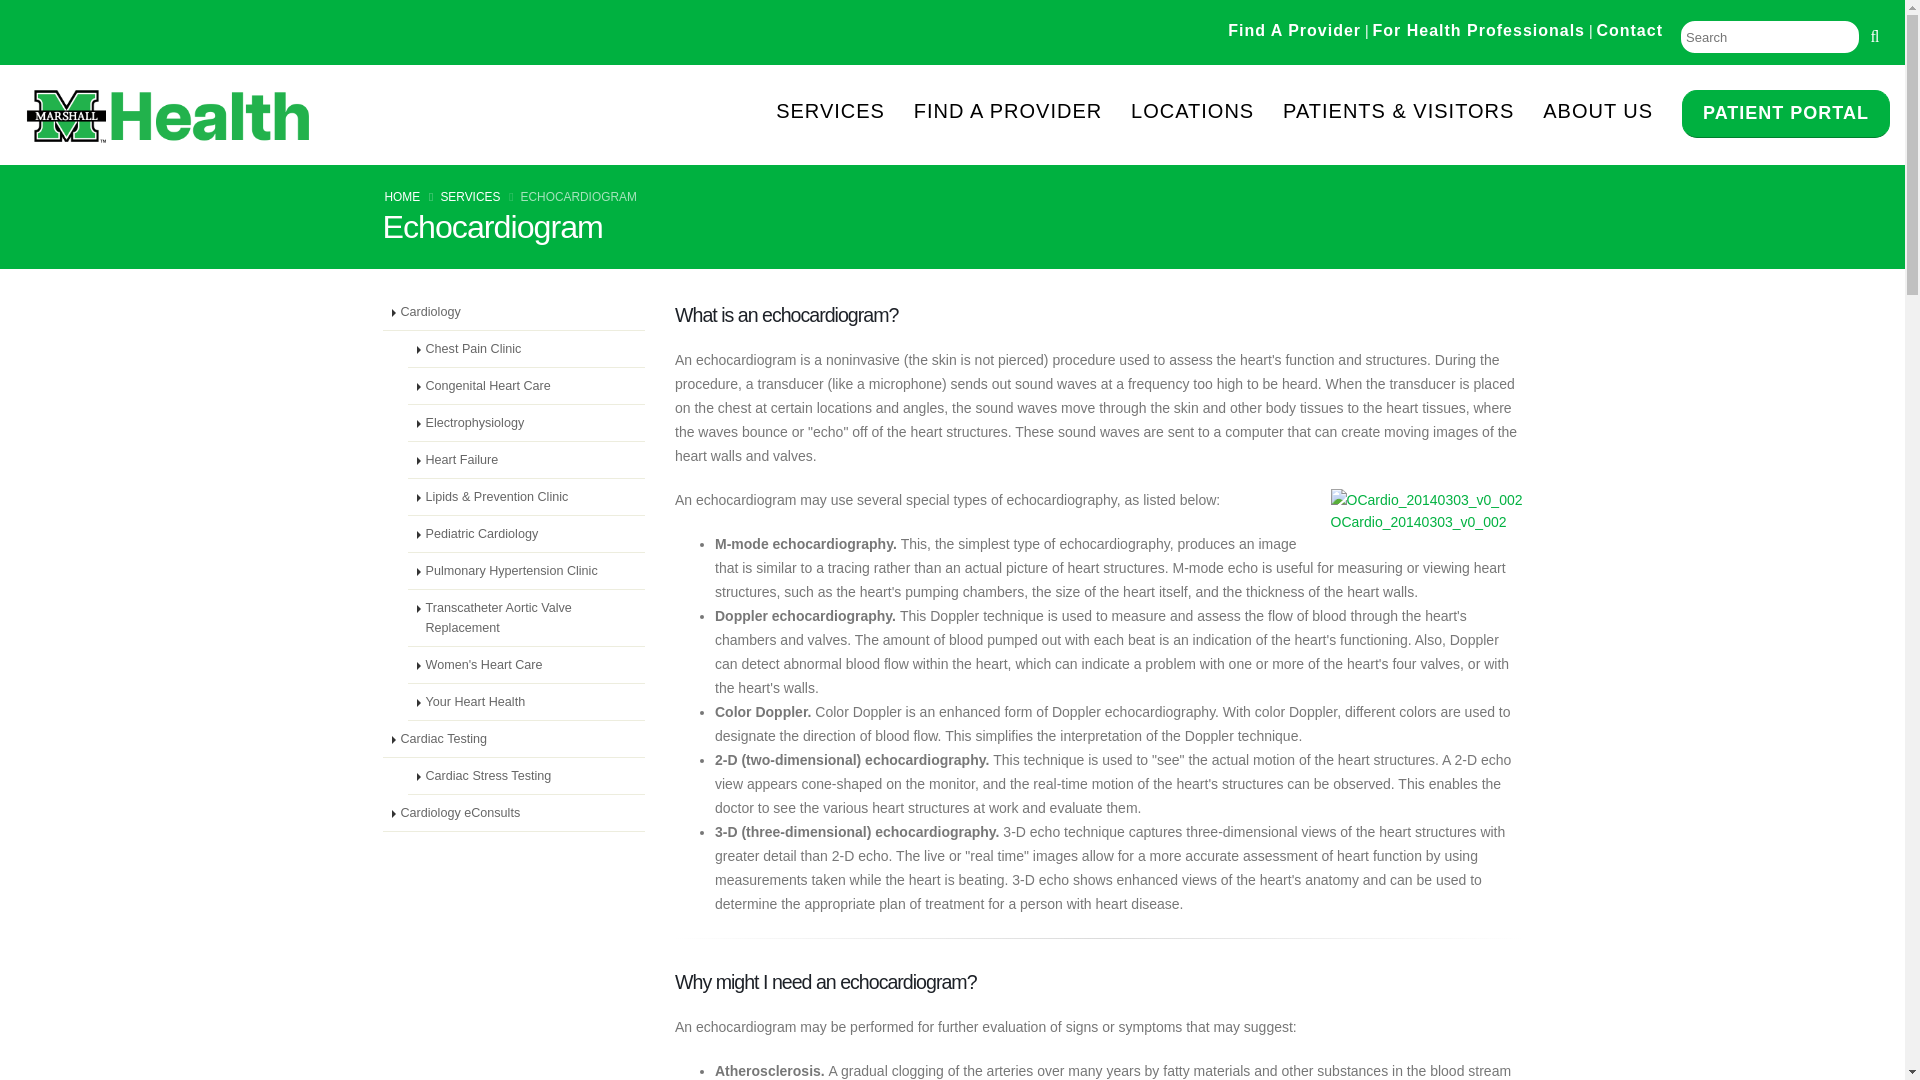 The width and height of the screenshot is (1920, 1080). Describe the element at coordinates (1204, 112) in the screenshot. I see `LOCATIONS` at that location.